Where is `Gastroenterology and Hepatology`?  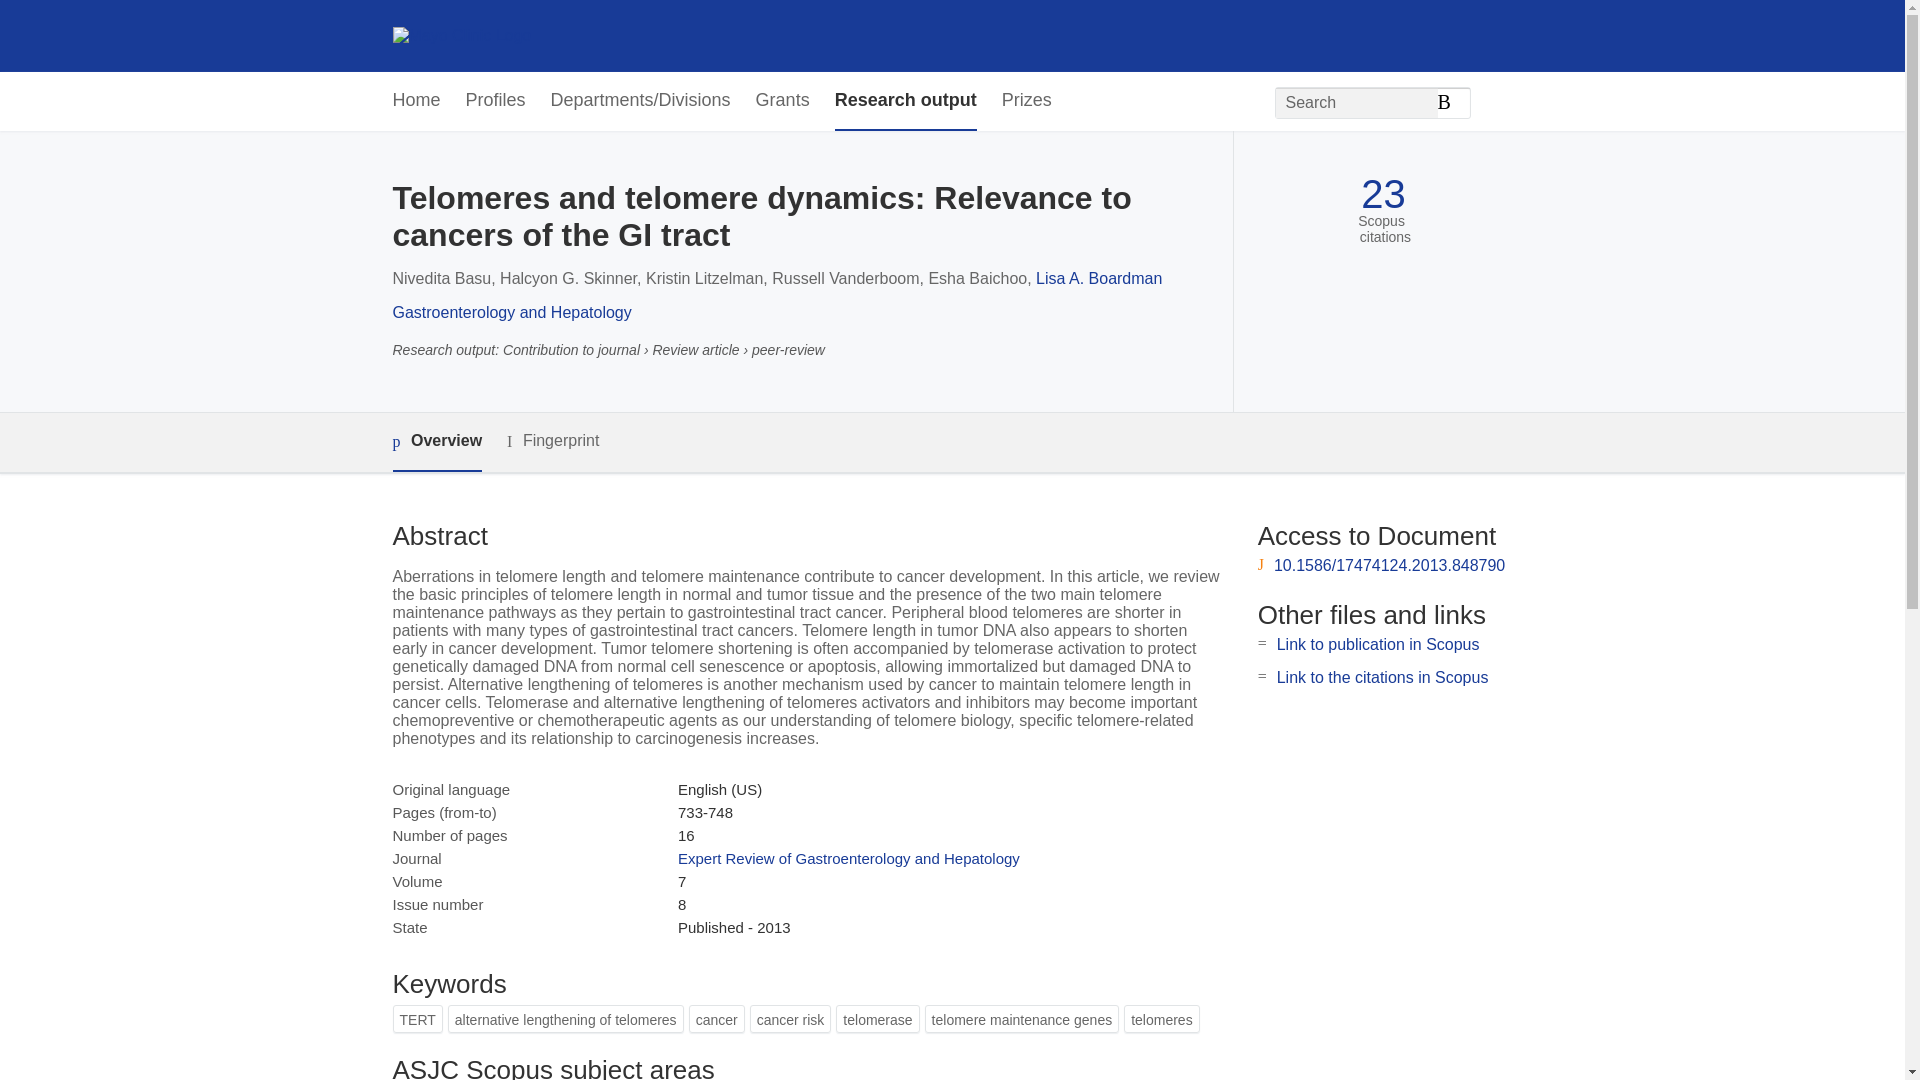
Gastroenterology and Hepatology is located at coordinates (511, 312).